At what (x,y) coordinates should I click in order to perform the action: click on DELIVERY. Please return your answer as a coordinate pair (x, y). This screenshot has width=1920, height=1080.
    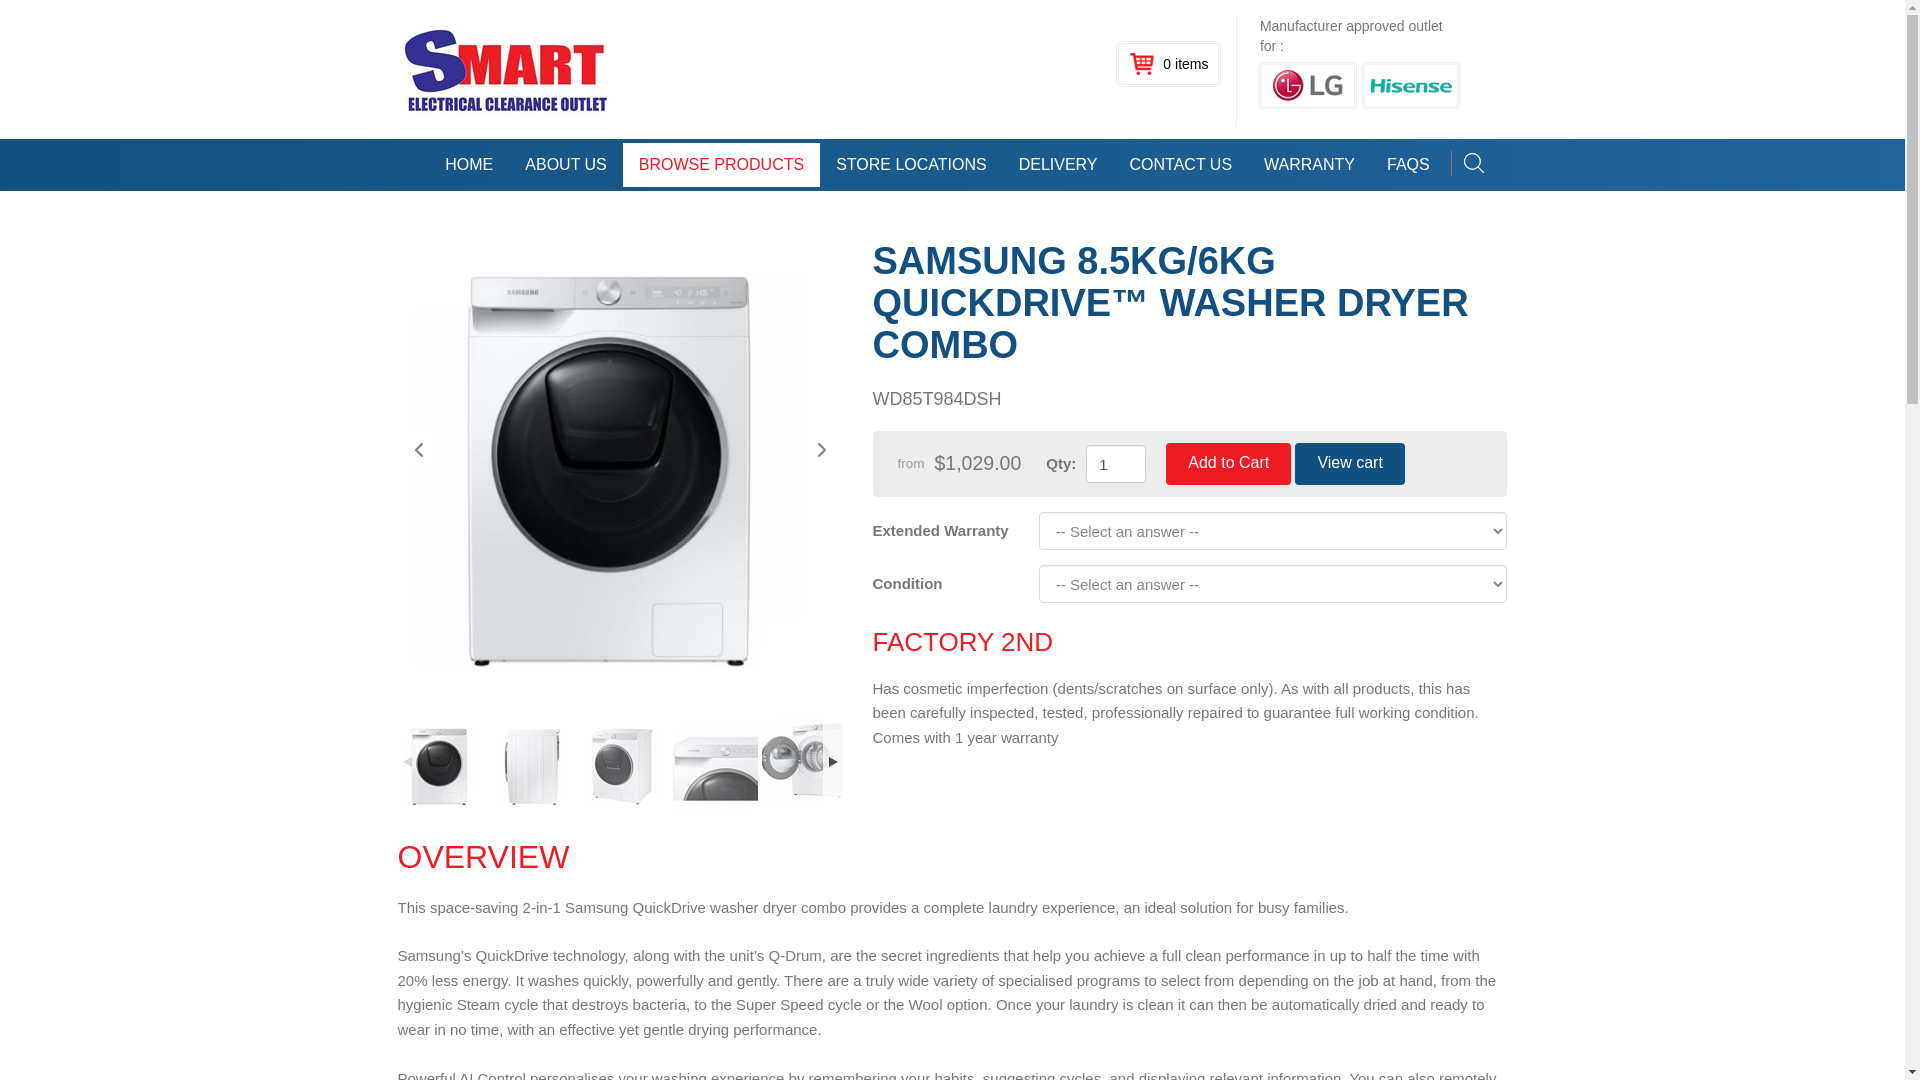
    Looking at the image, I should click on (1058, 164).